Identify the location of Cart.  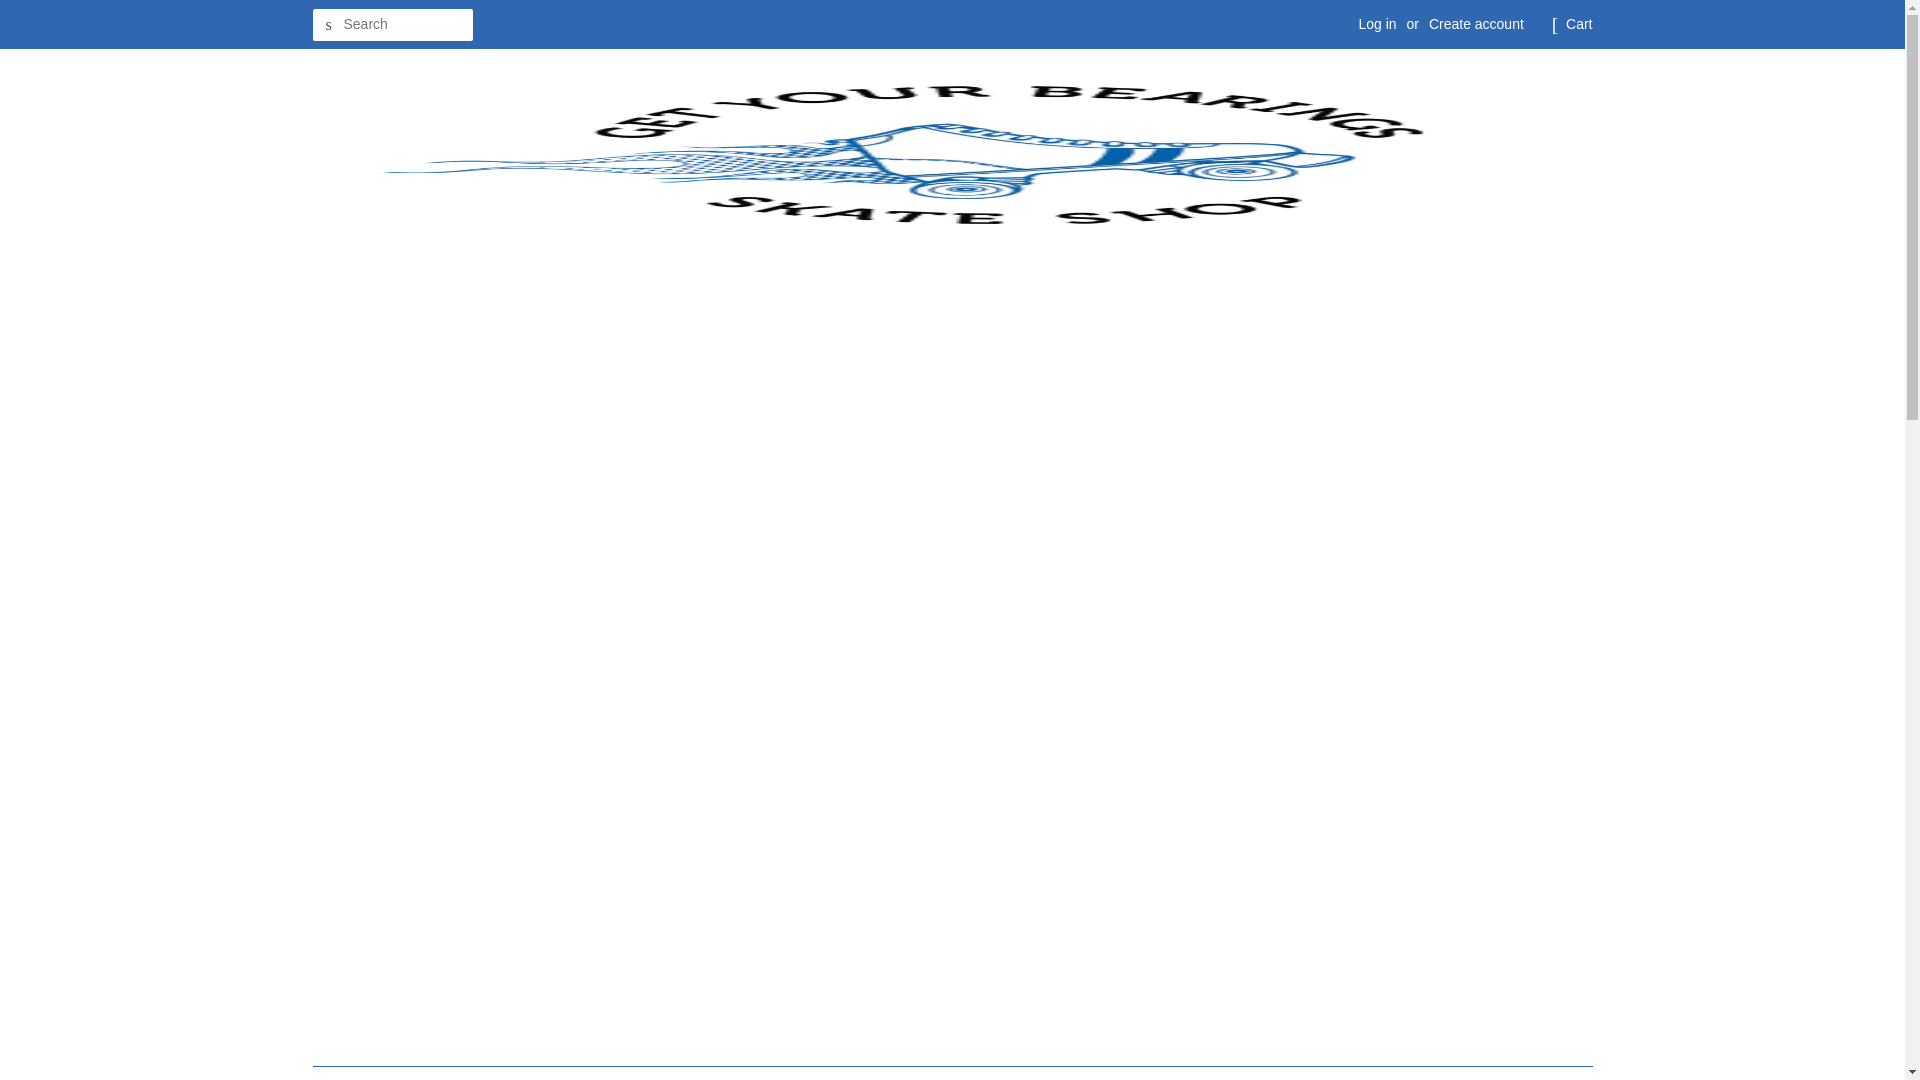
(1578, 24).